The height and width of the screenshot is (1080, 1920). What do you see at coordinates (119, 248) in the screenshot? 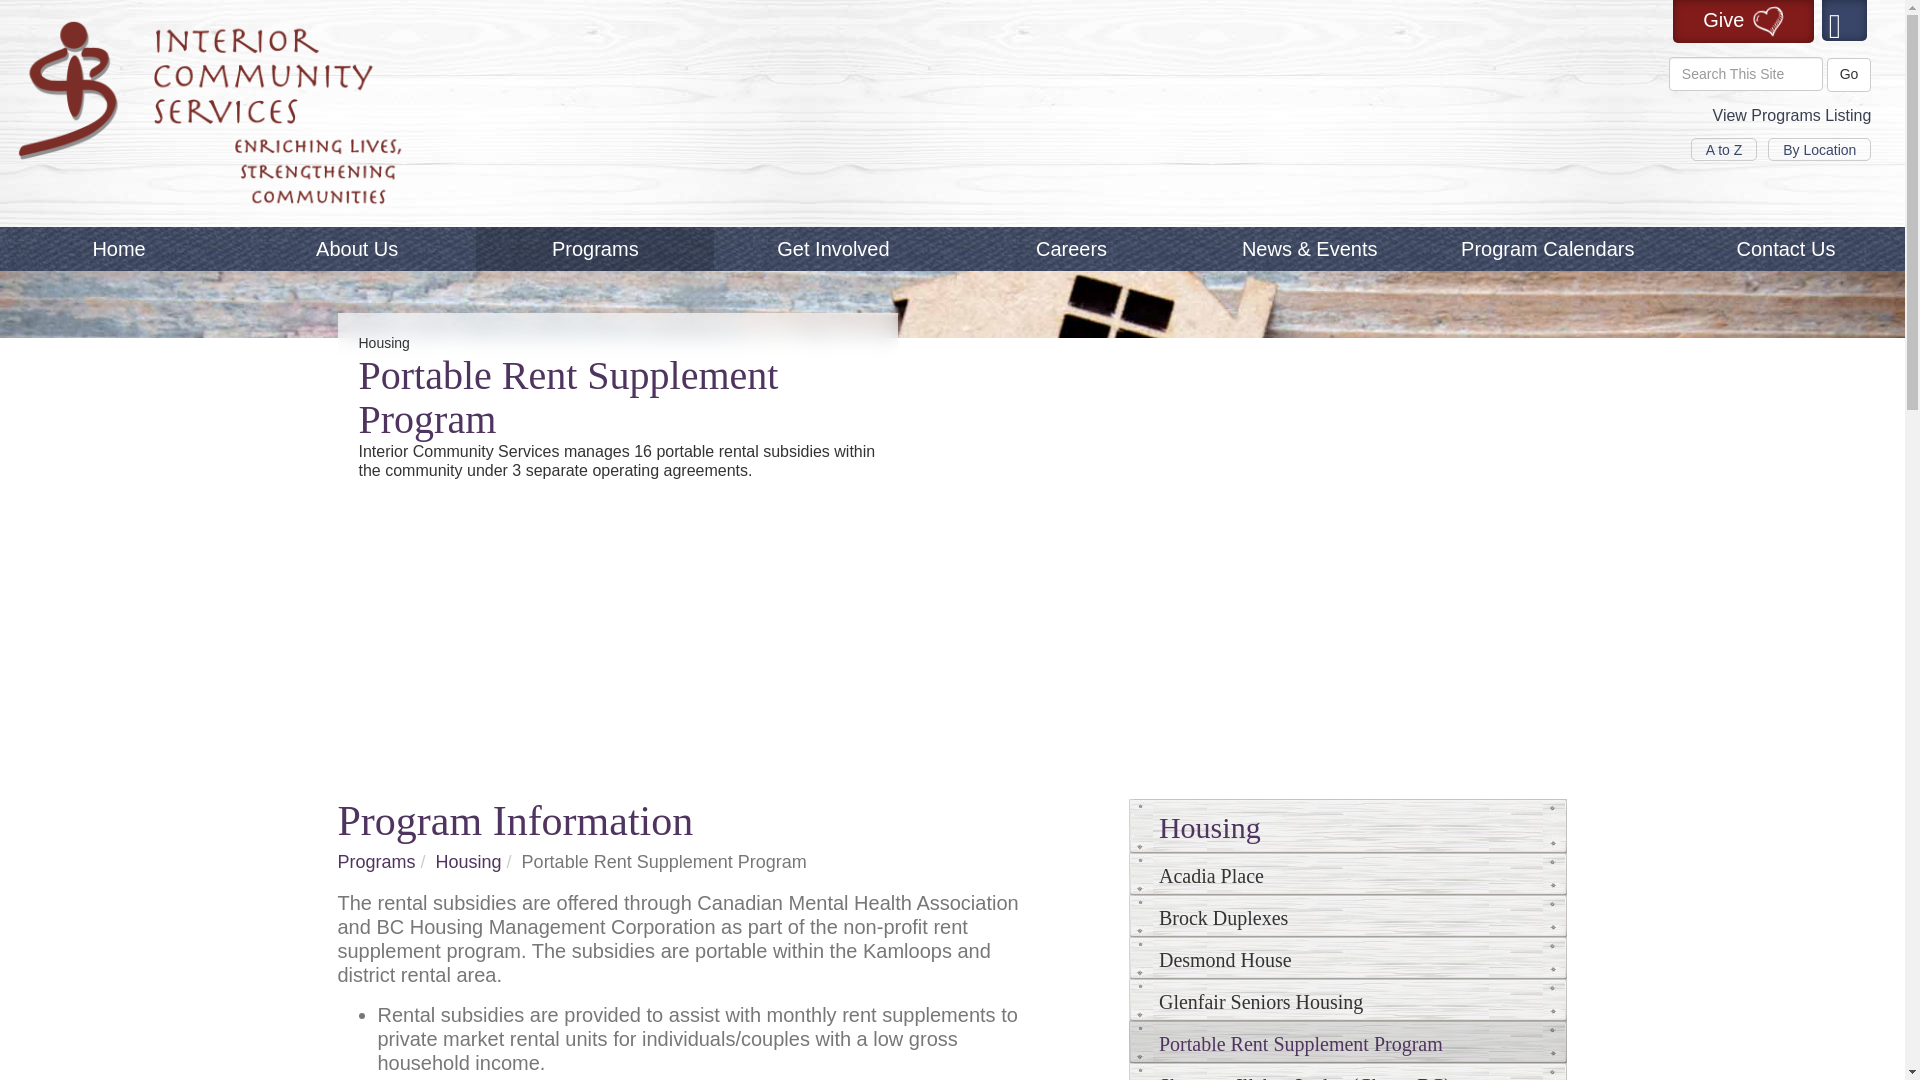
I see `Home` at bounding box center [119, 248].